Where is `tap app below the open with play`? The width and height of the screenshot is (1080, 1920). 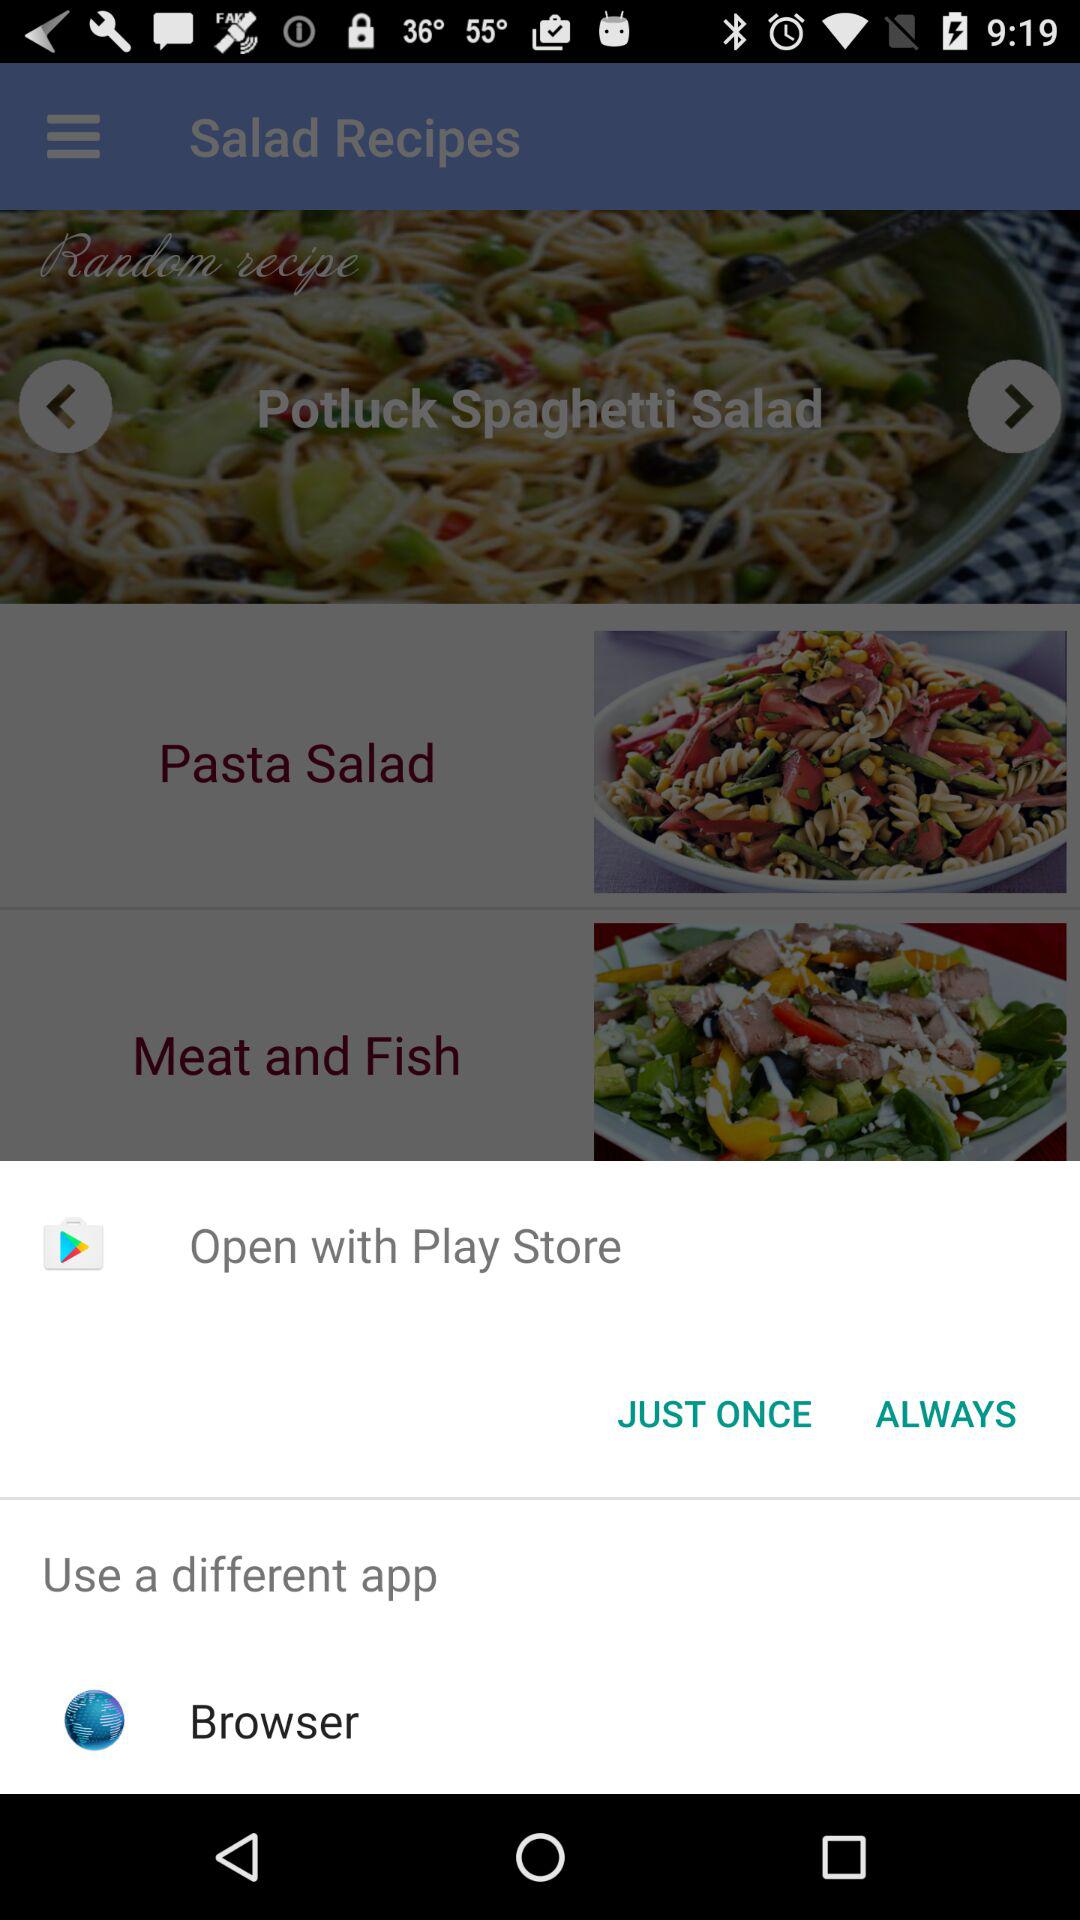 tap app below the open with play is located at coordinates (946, 1413).